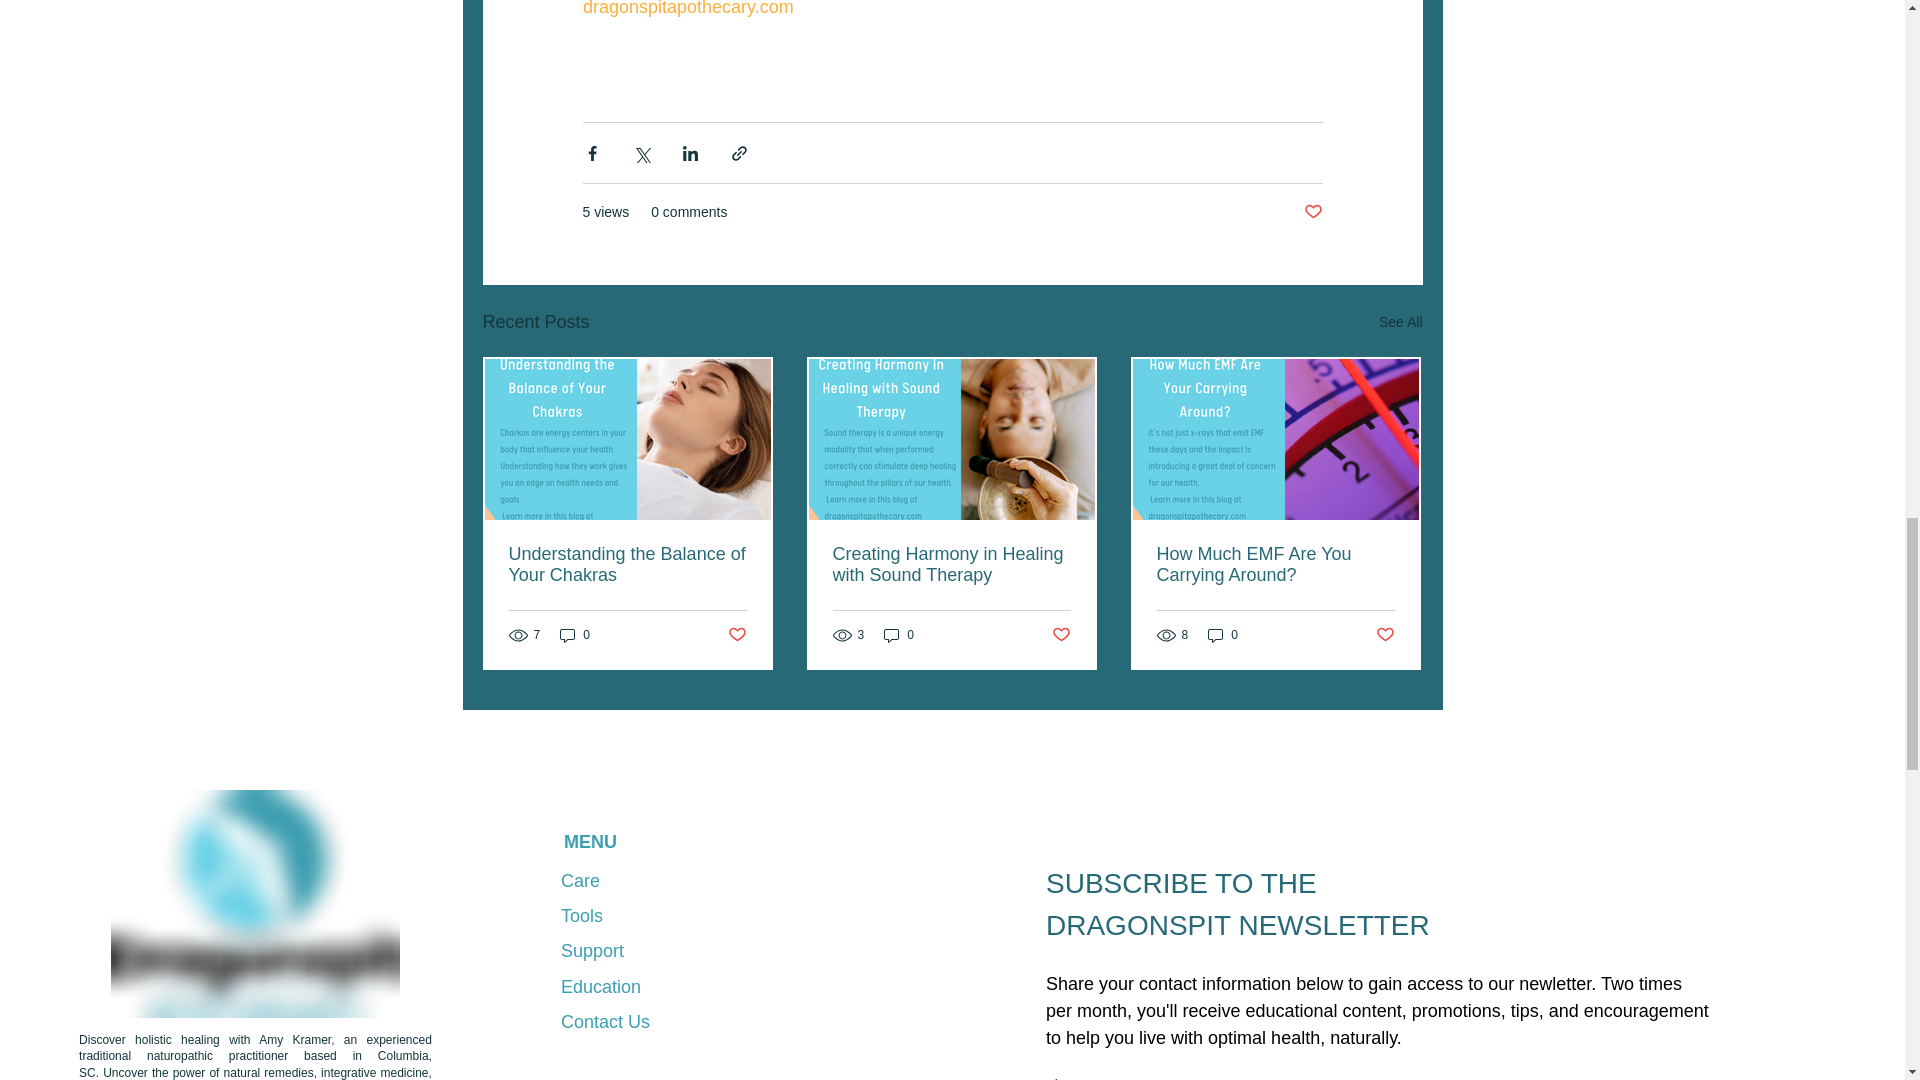  What do you see at coordinates (1400, 322) in the screenshot?
I see `See All` at bounding box center [1400, 322].